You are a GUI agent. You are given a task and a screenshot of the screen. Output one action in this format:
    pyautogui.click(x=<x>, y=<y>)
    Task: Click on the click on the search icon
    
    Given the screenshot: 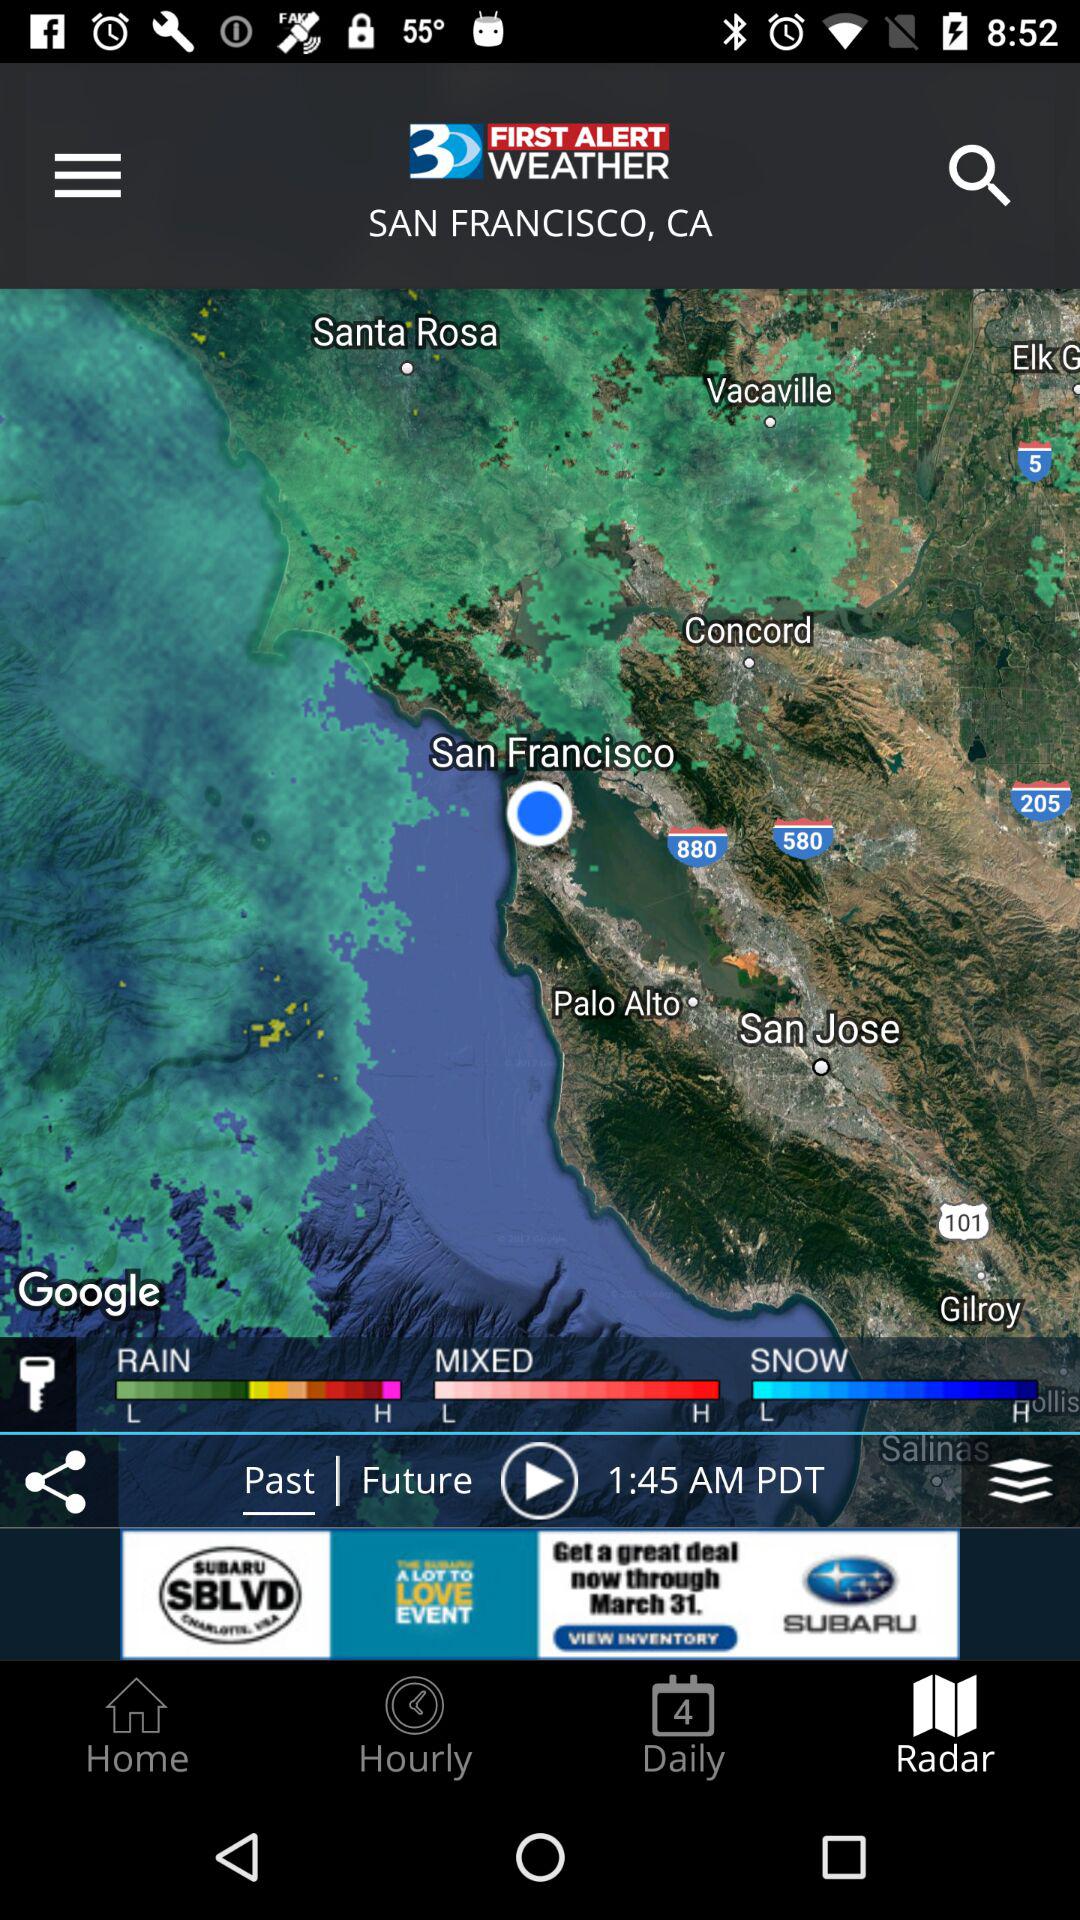 What is the action you would take?
    pyautogui.click(x=980, y=176)
    